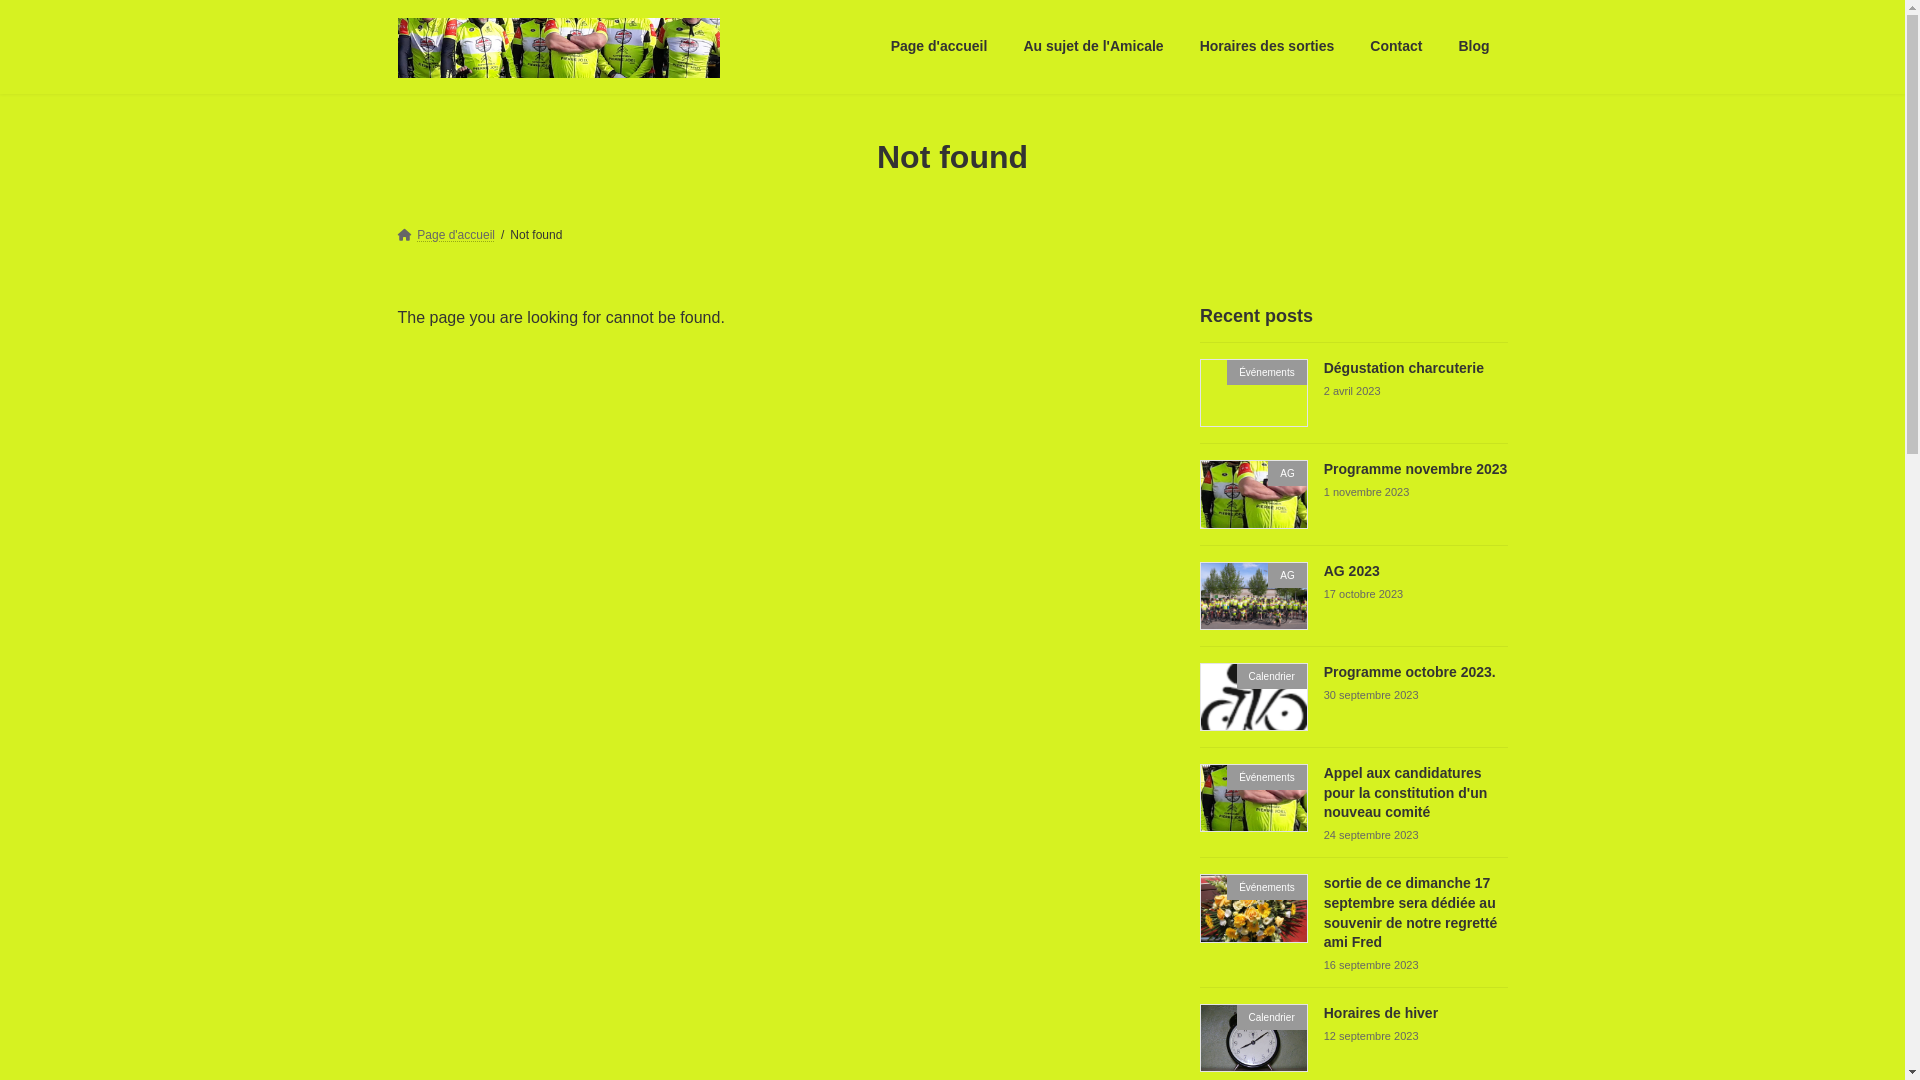  I want to click on Programme novembre 2023, so click(1415, 469).